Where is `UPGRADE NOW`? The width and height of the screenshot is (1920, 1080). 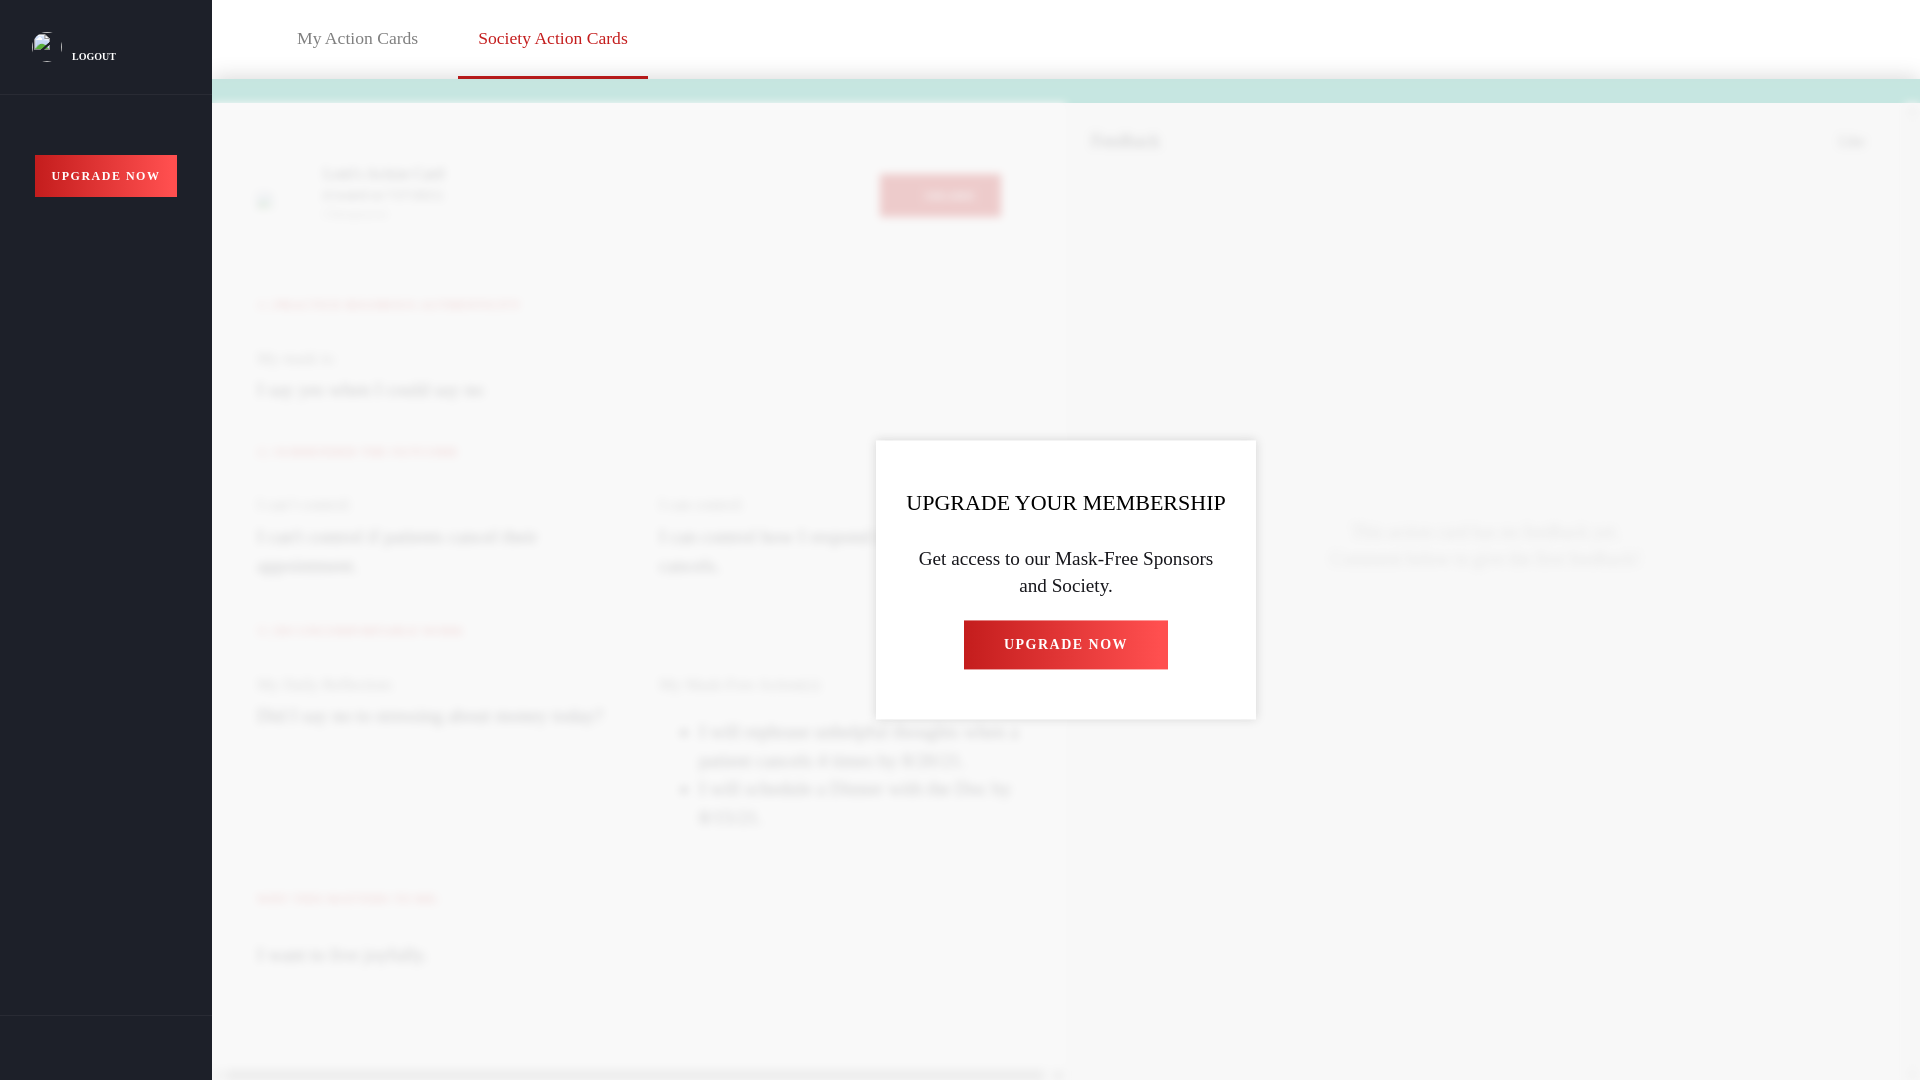 UPGRADE NOW is located at coordinates (105, 176).